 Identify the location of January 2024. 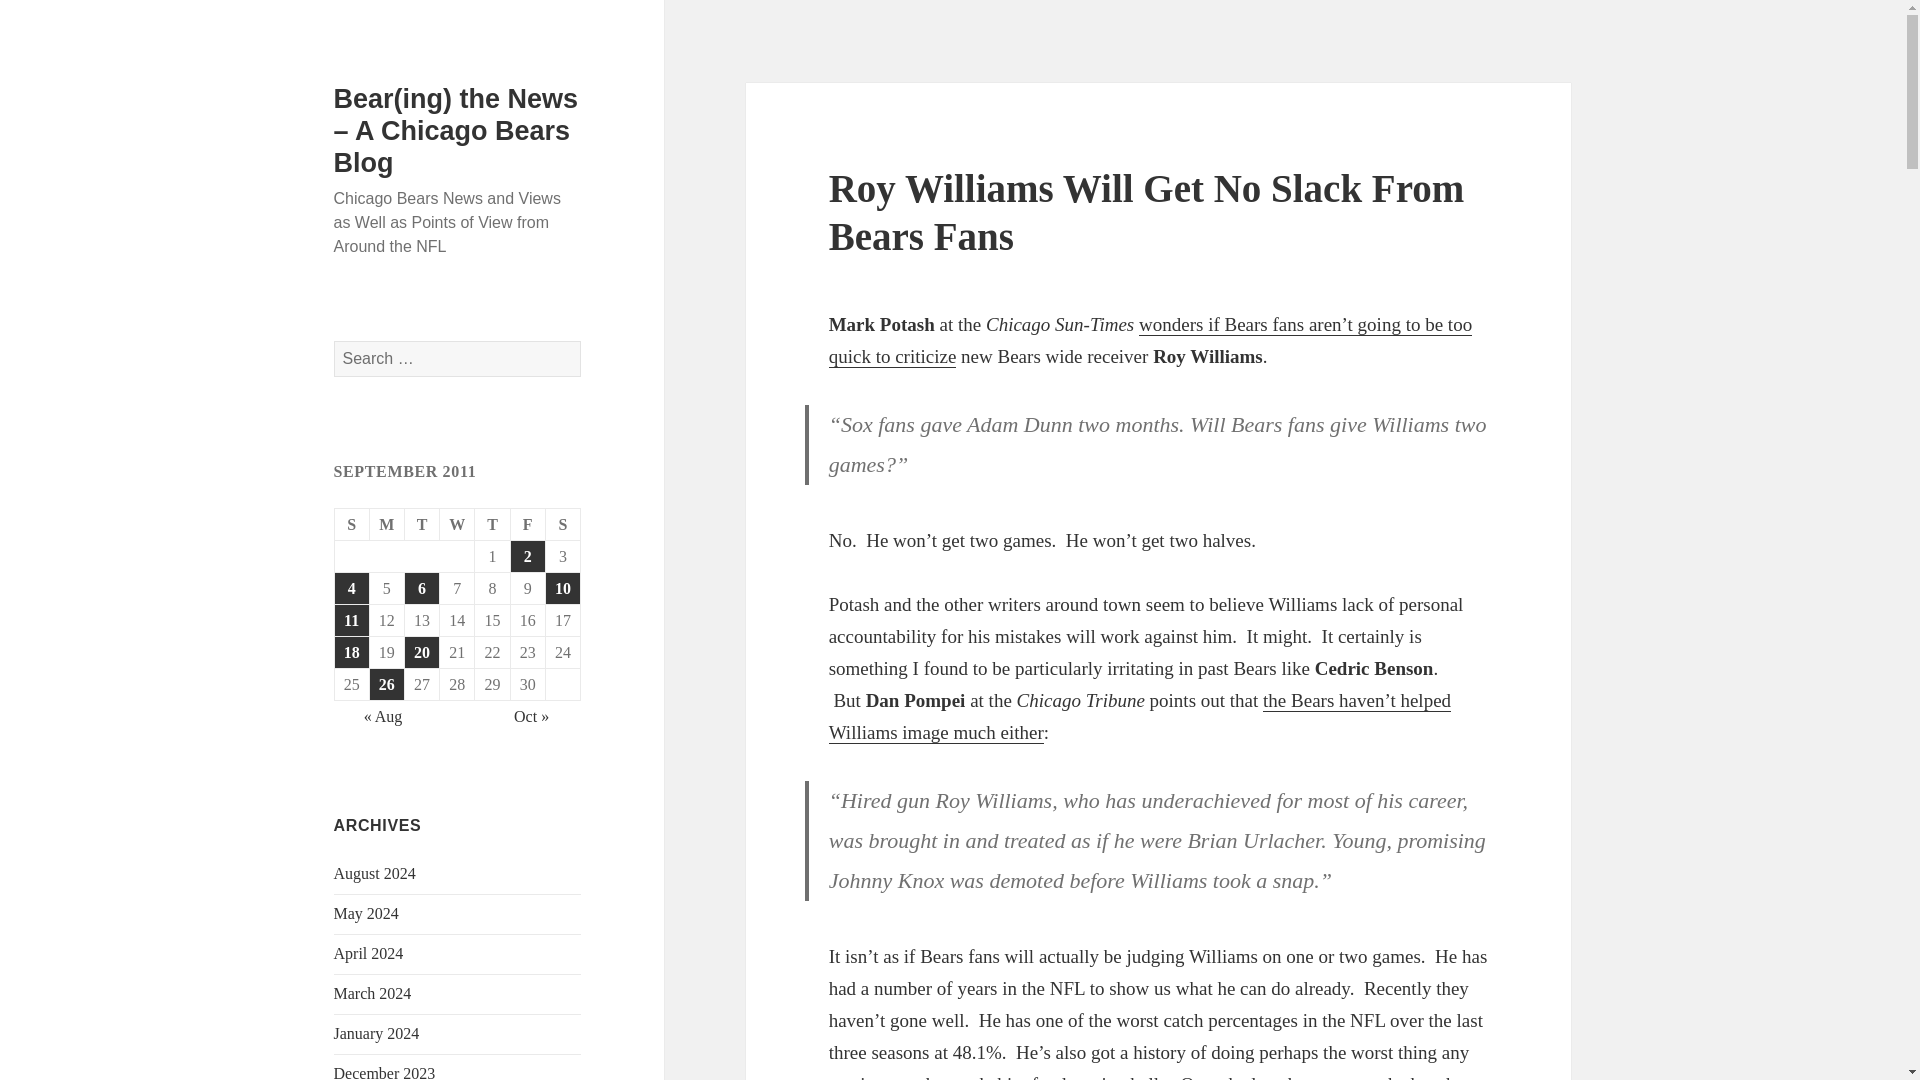
(377, 1033).